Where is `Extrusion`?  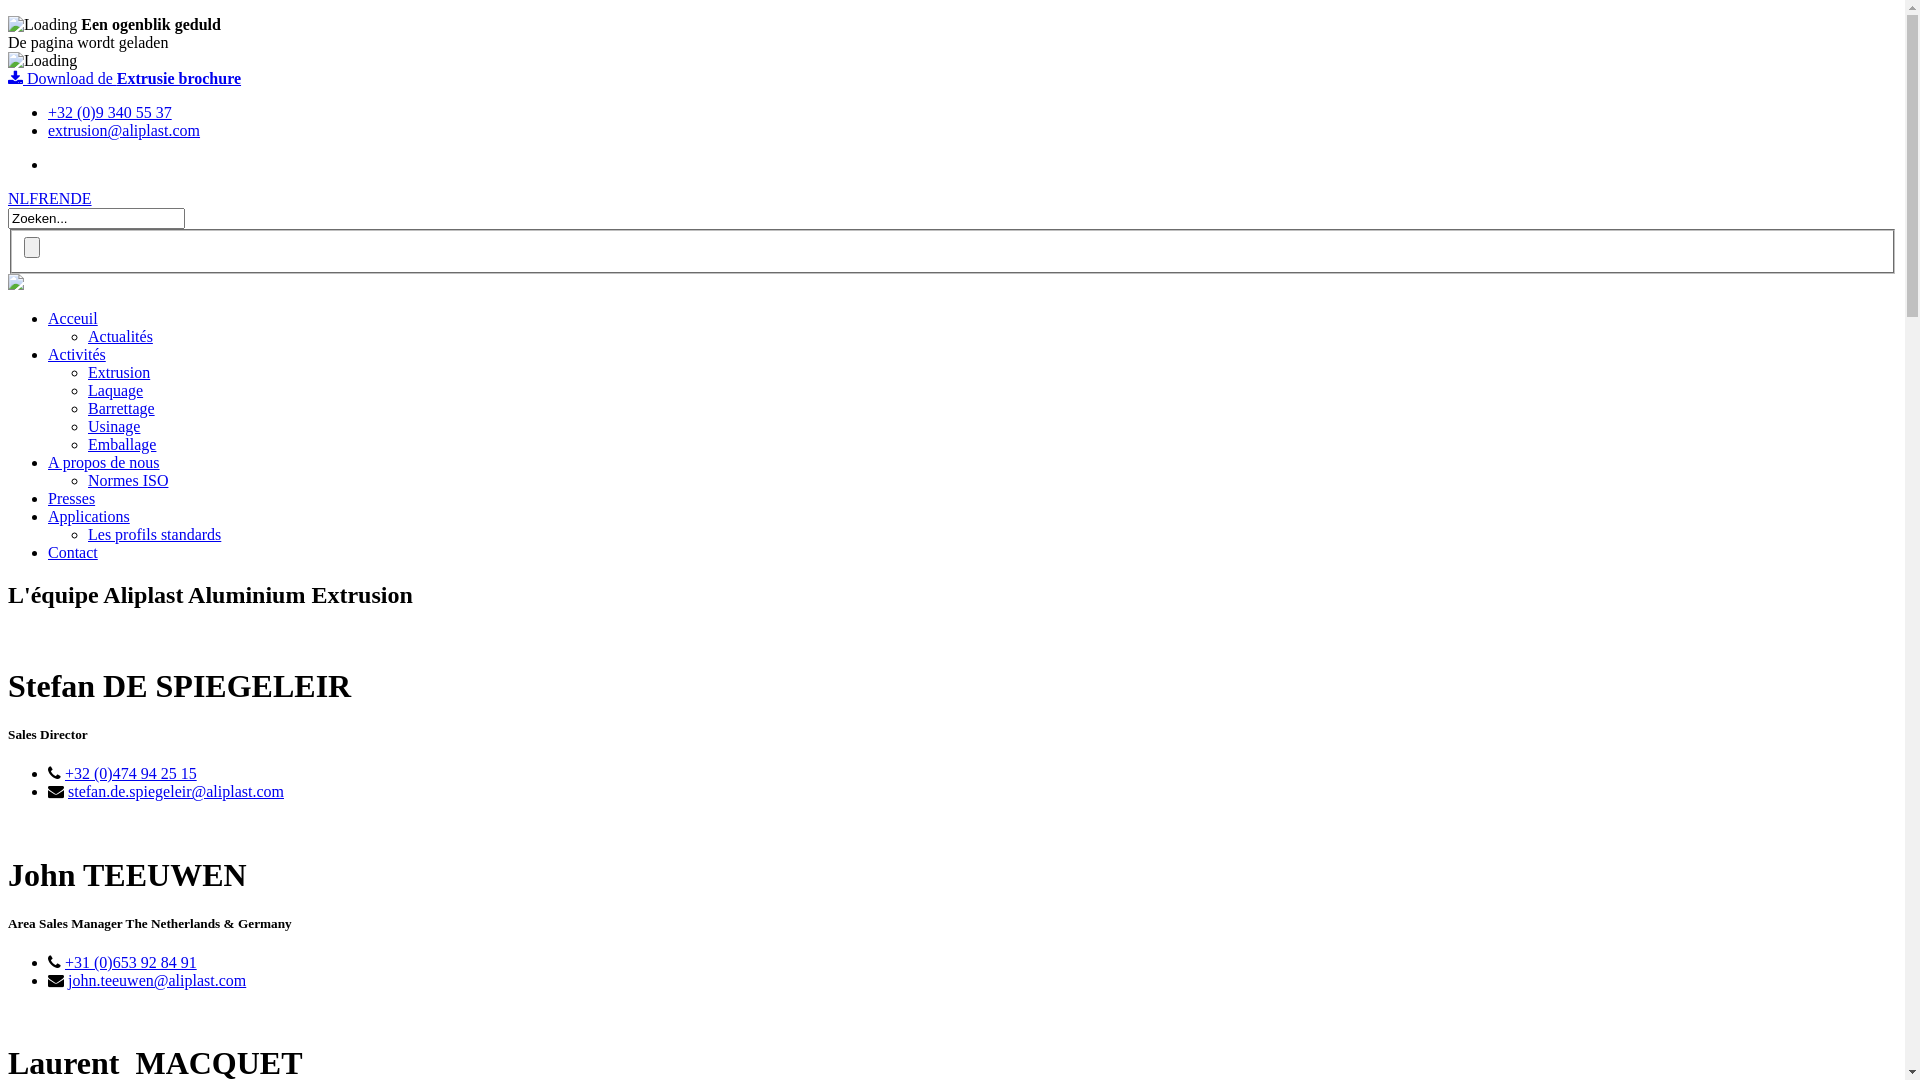 Extrusion is located at coordinates (119, 372).